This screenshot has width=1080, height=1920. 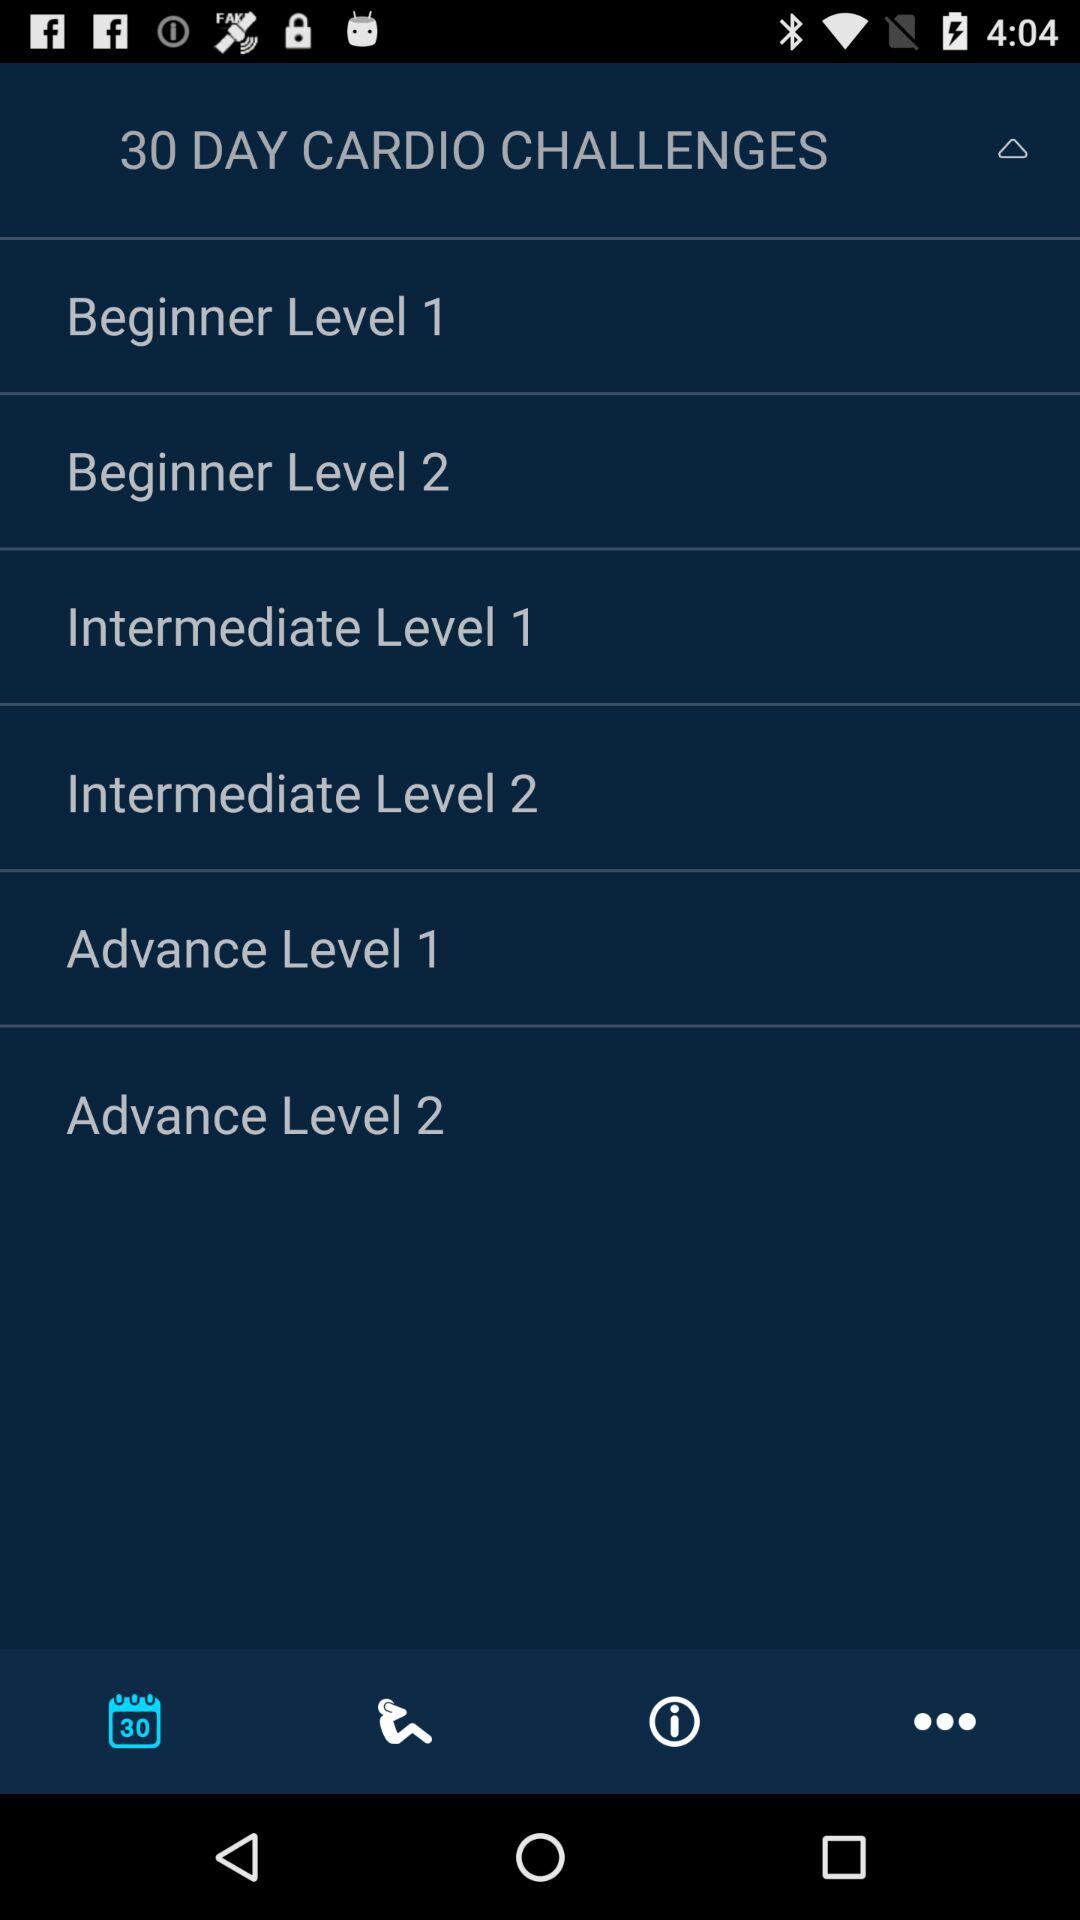 What do you see at coordinates (994, 148) in the screenshot?
I see `return to the previous screen` at bounding box center [994, 148].